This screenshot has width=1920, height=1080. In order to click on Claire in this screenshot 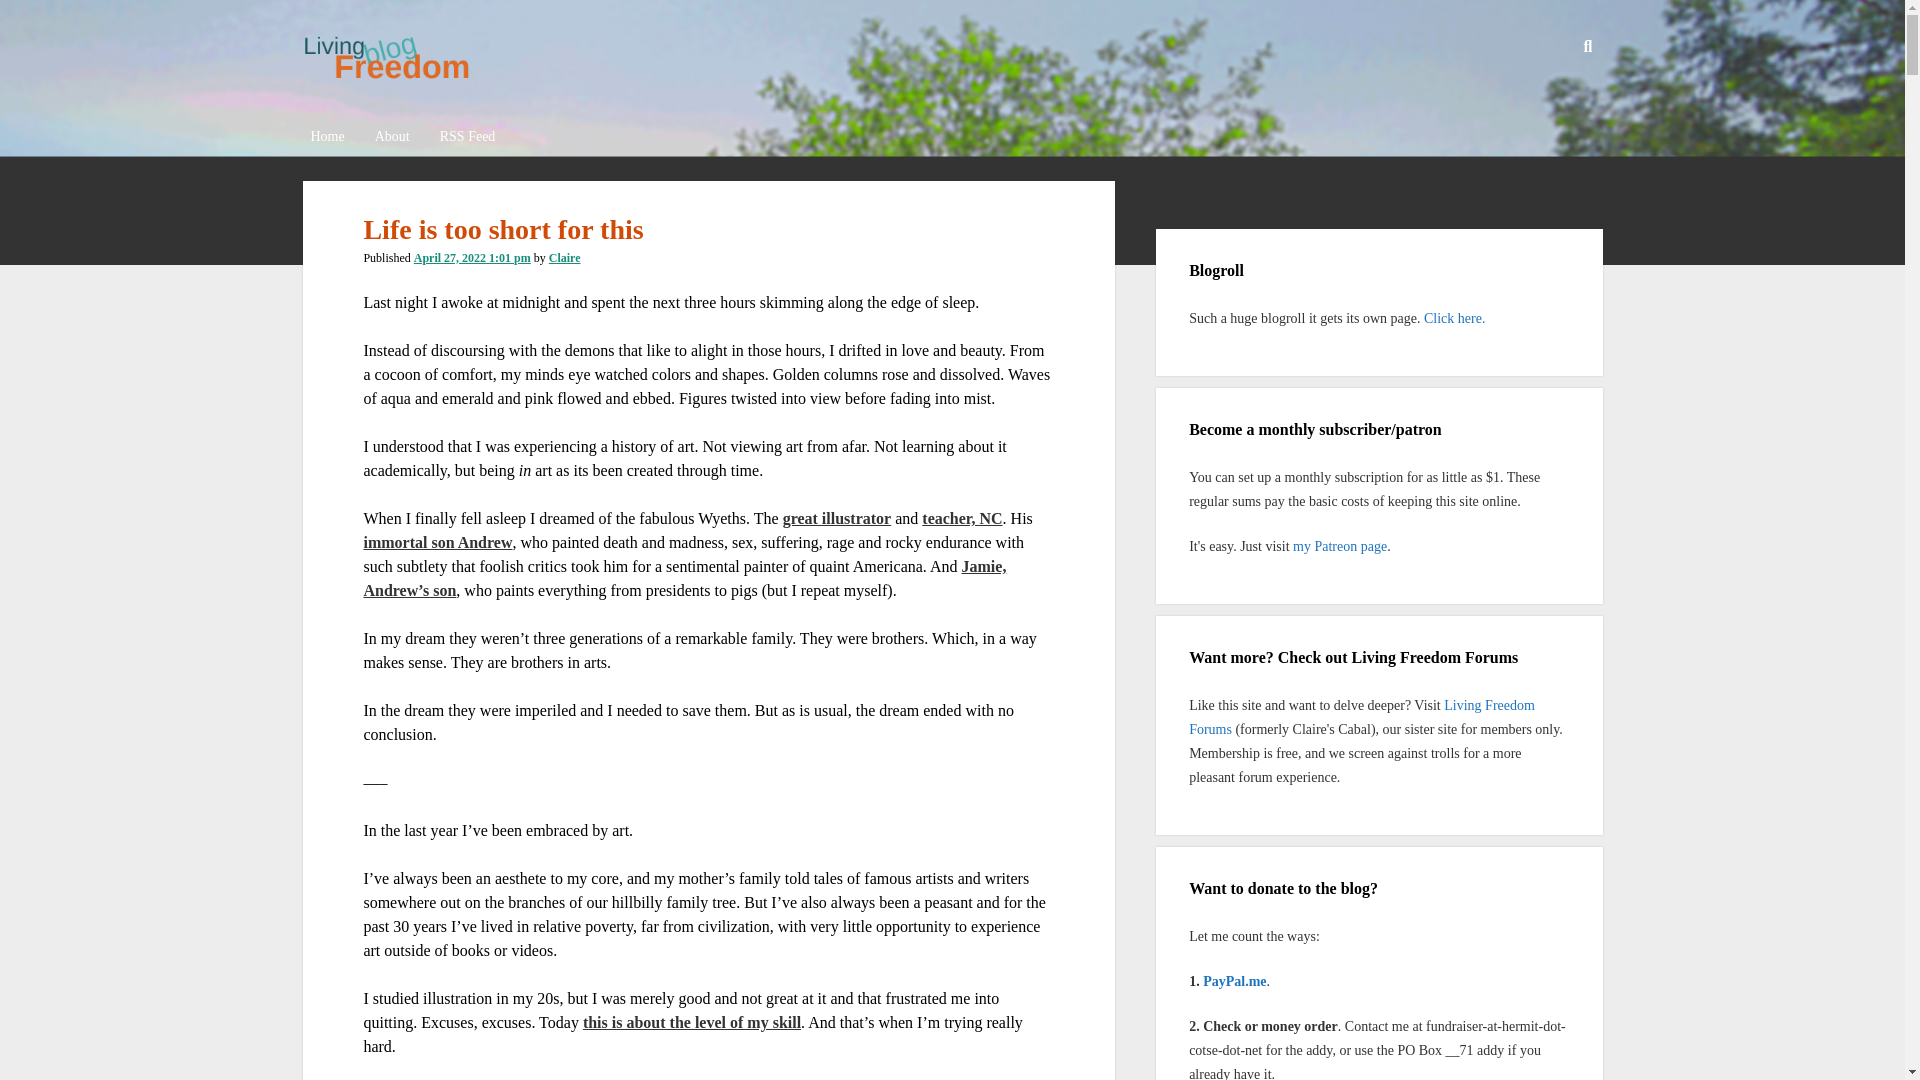, I will do `click(565, 257)`.